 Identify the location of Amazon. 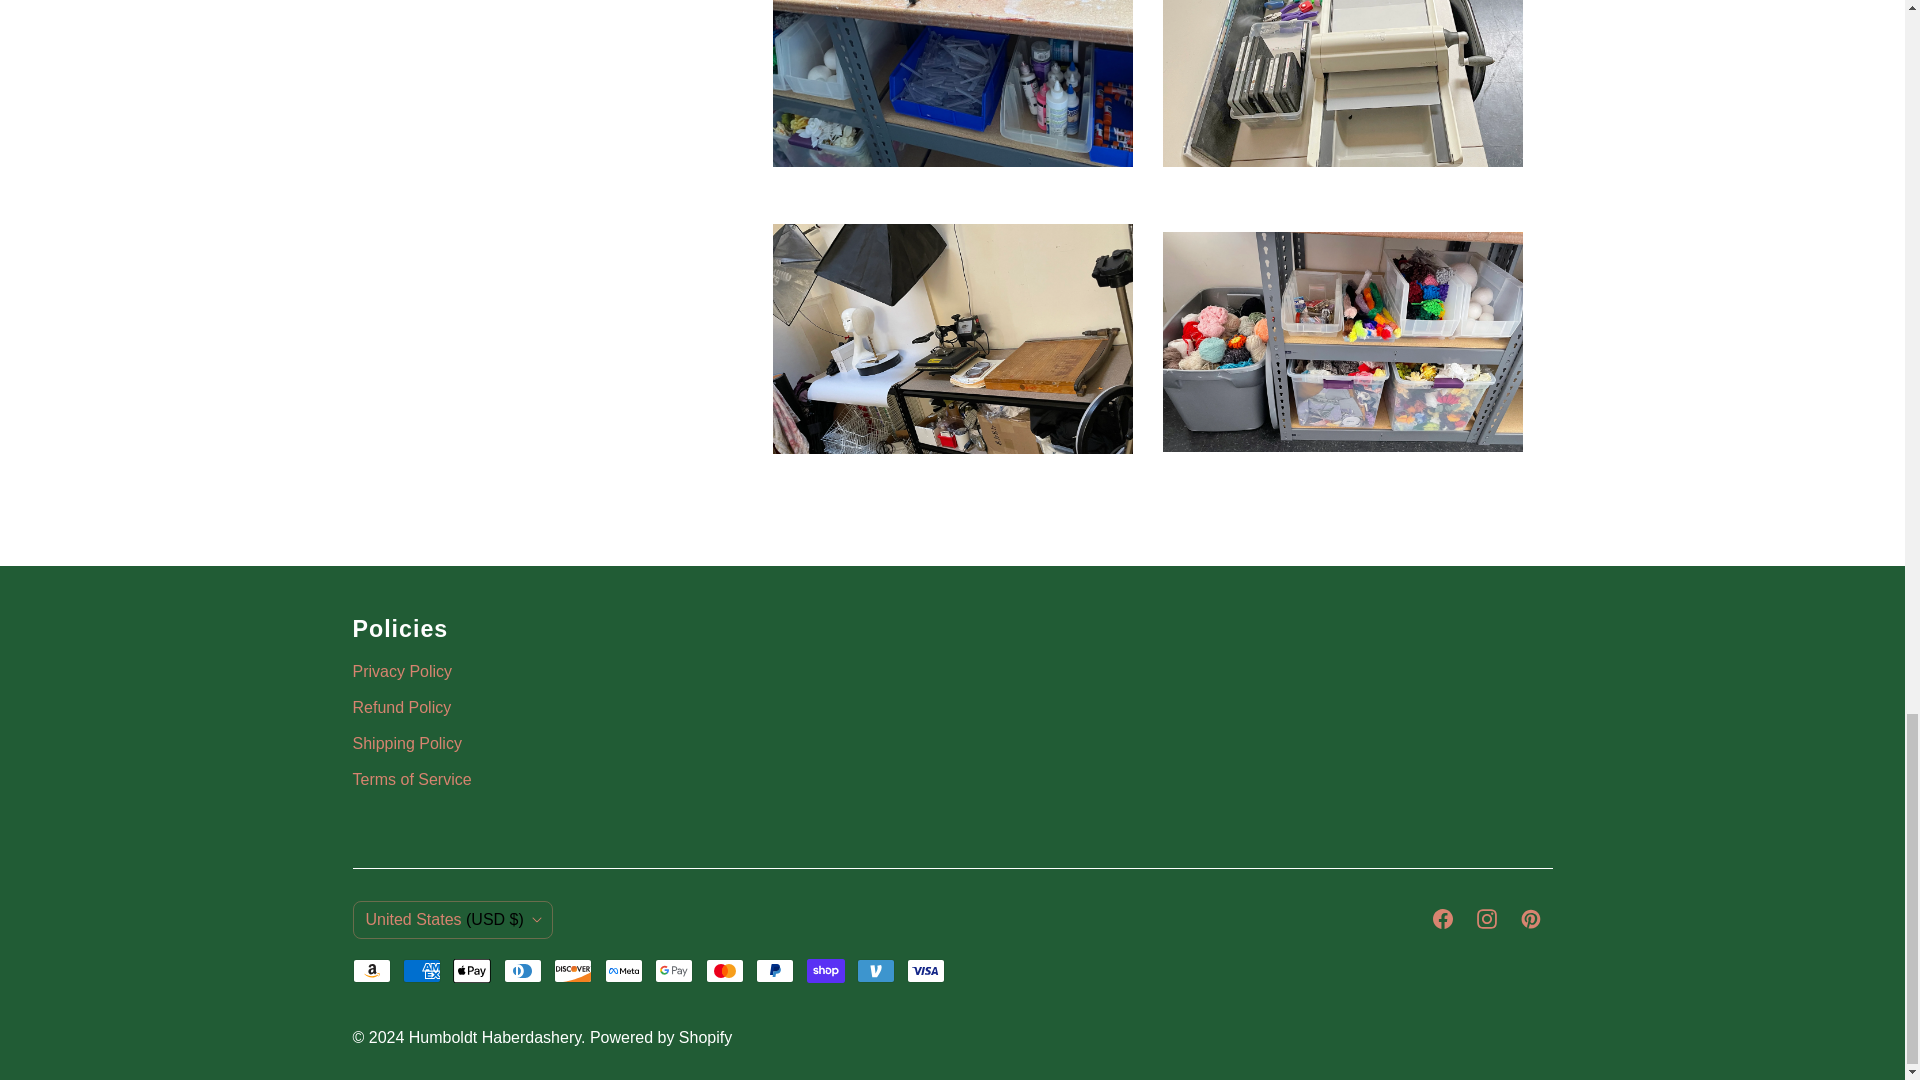
(370, 970).